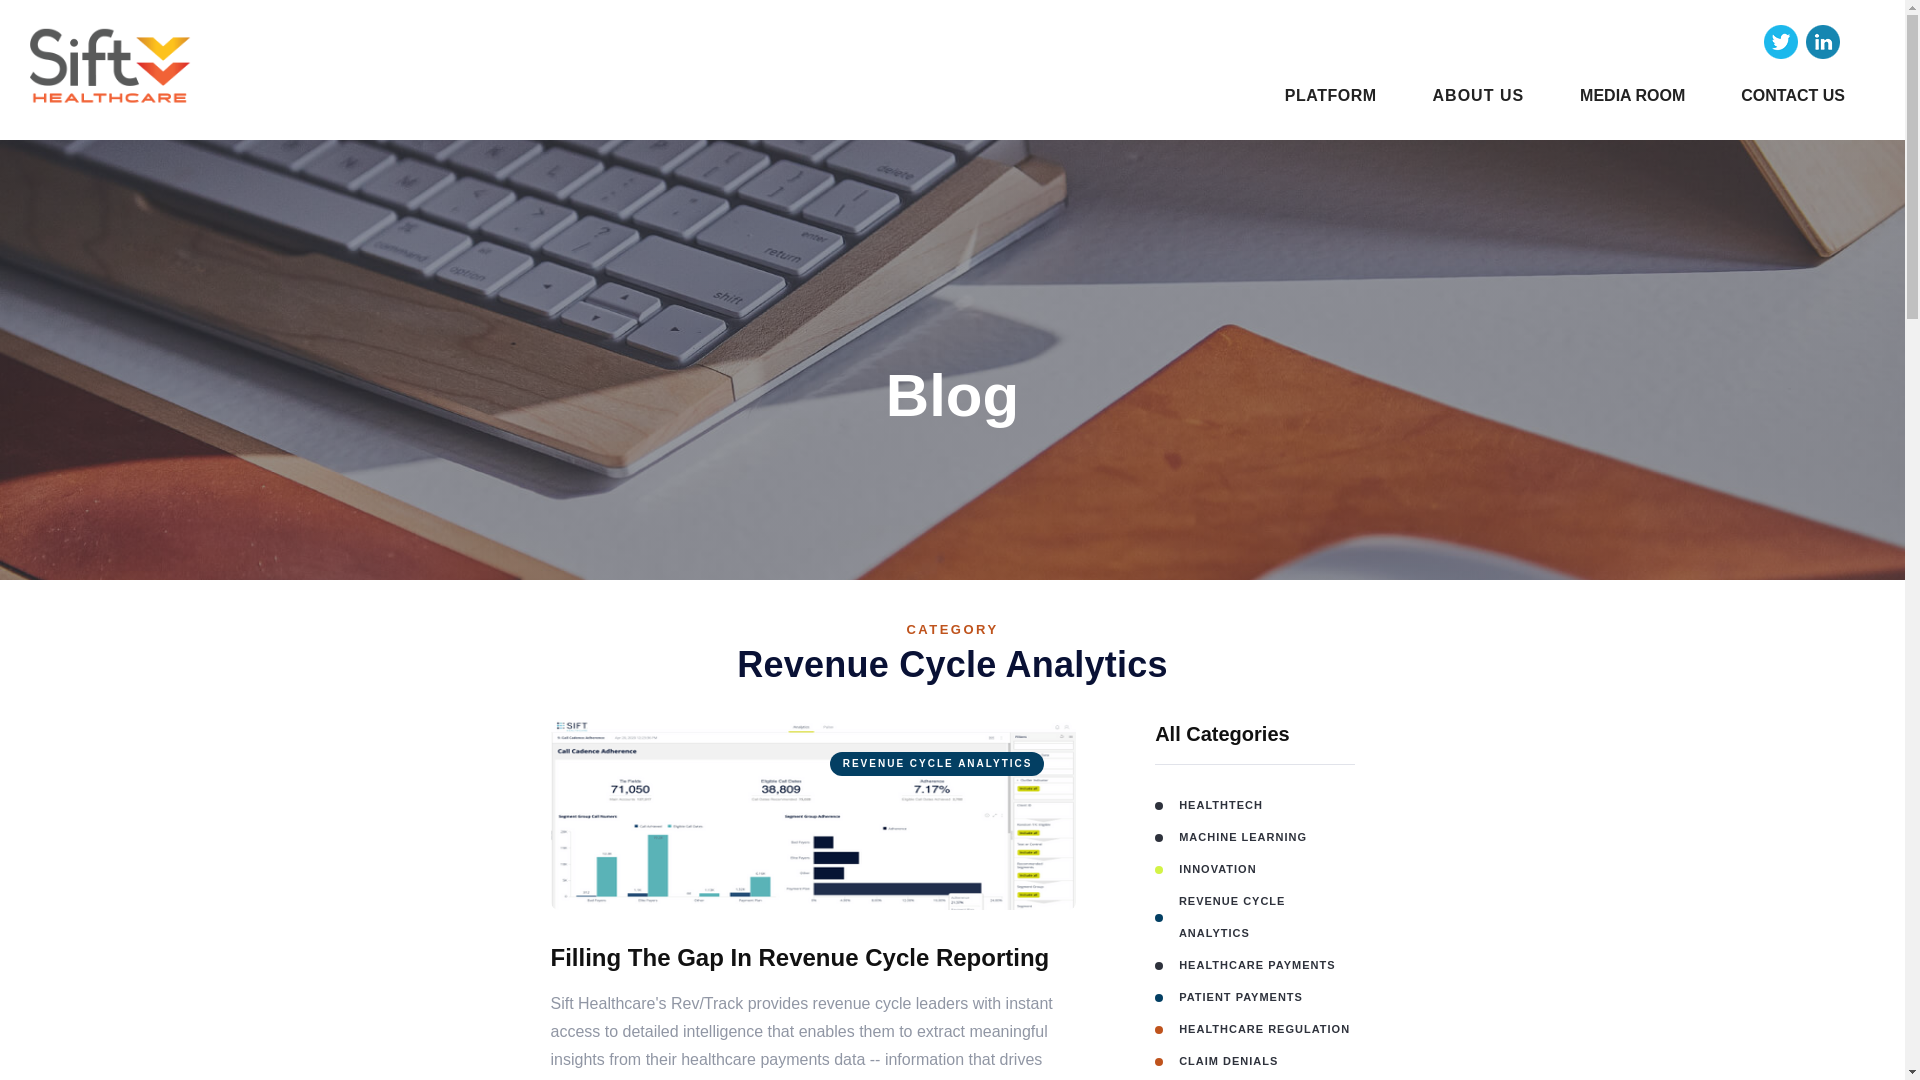 The image size is (1920, 1080). What do you see at coordinates (1632, 95) in the screenshot?
I see `MEDIA ROOM` at bounding box center [1632, 95].